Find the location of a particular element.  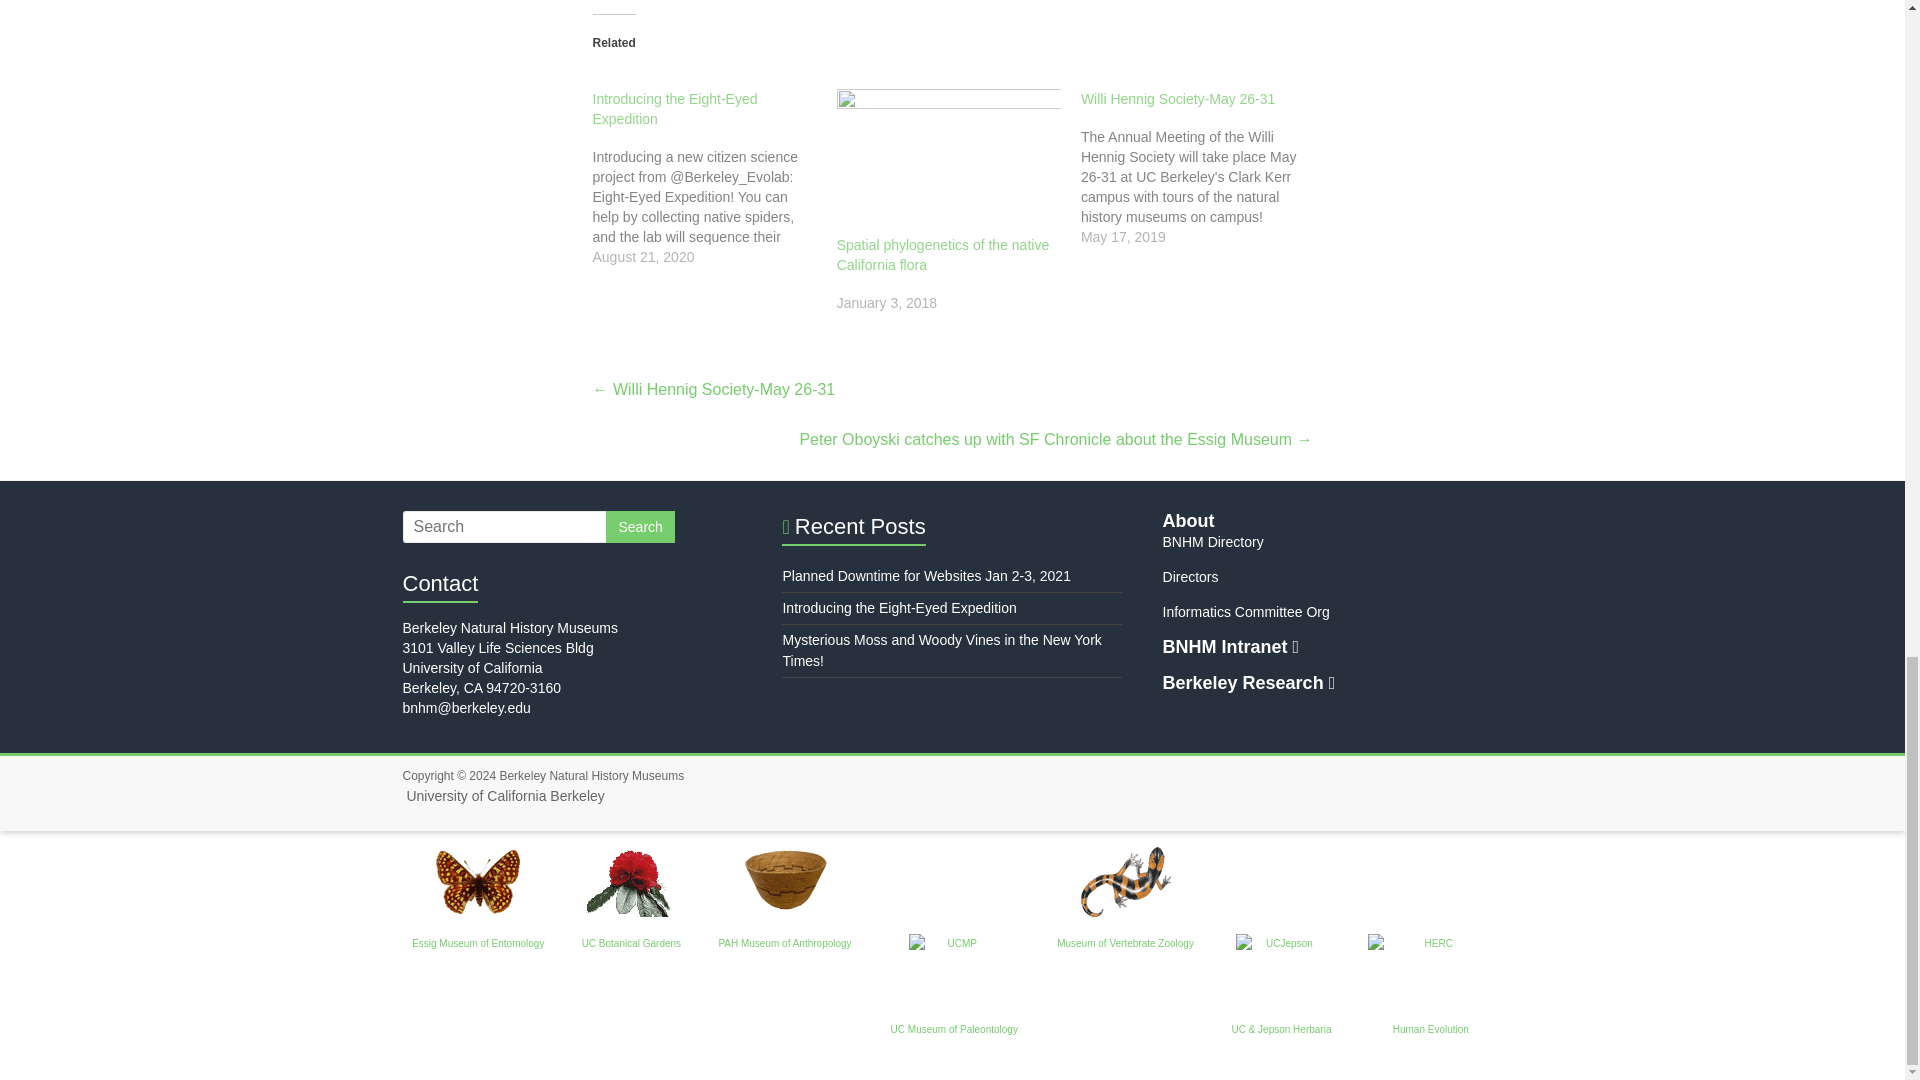

Willi Hennig Society-May 26-31 is located at coordinates (1178, 98).